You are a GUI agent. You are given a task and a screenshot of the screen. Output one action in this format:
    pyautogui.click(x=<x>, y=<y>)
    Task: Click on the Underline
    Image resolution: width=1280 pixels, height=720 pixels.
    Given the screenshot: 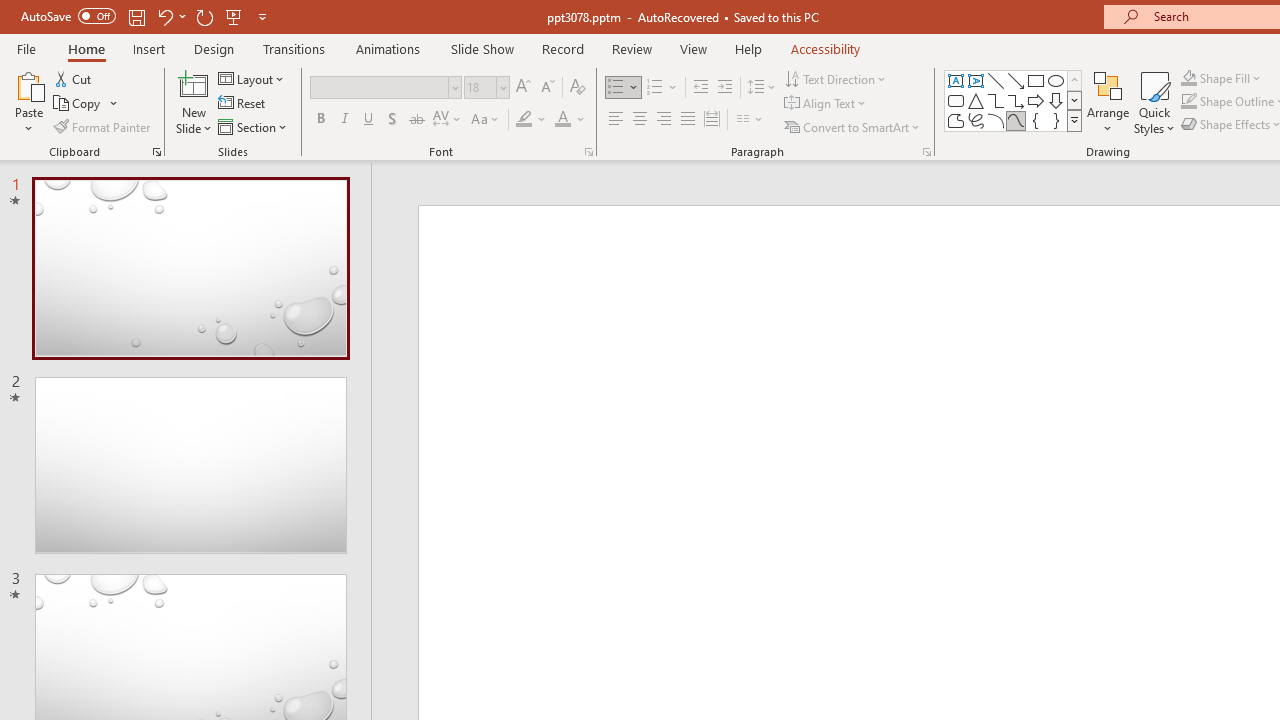 What is the action you would take?
    pyautogui.click(x=369, y=120)
    